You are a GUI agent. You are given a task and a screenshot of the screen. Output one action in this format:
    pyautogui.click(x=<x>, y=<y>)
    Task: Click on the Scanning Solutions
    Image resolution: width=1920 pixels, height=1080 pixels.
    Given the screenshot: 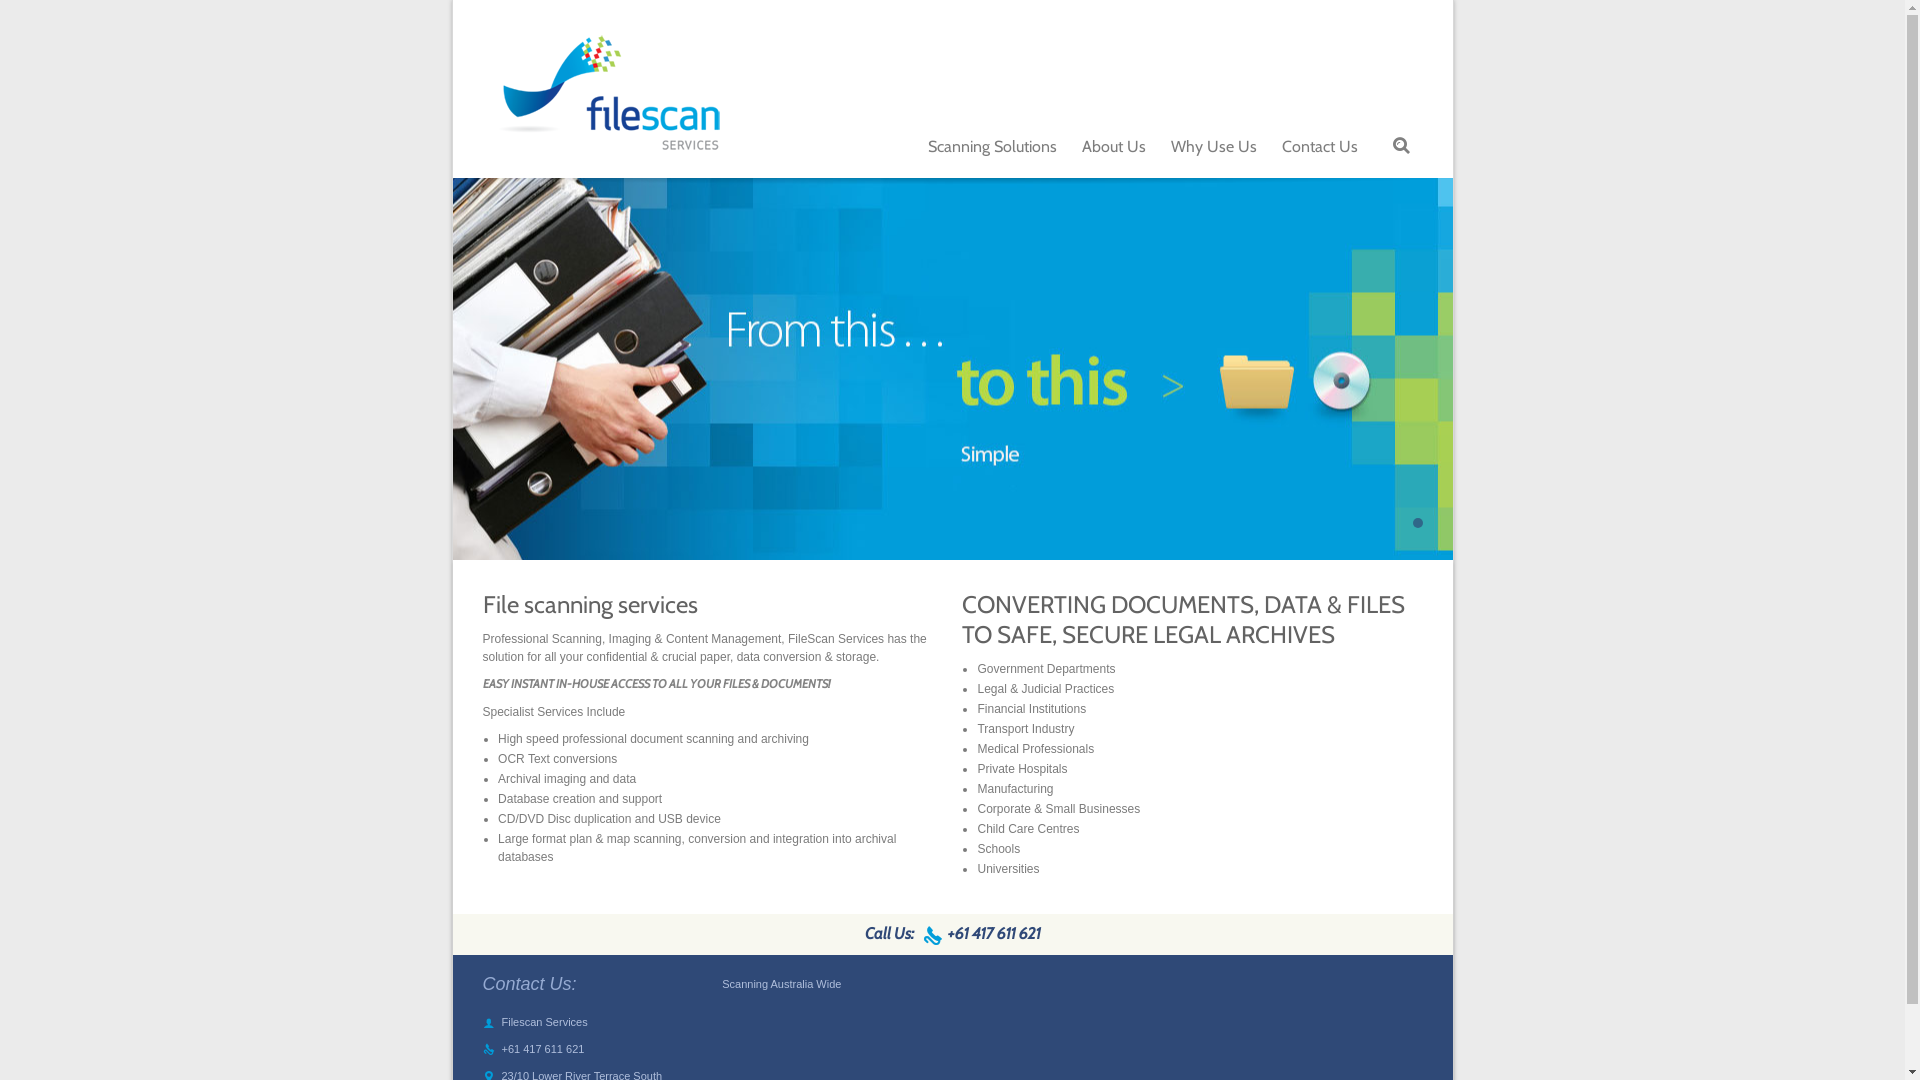 What is the action you would take?
    pyautogui.click(x=992, y=149)
    